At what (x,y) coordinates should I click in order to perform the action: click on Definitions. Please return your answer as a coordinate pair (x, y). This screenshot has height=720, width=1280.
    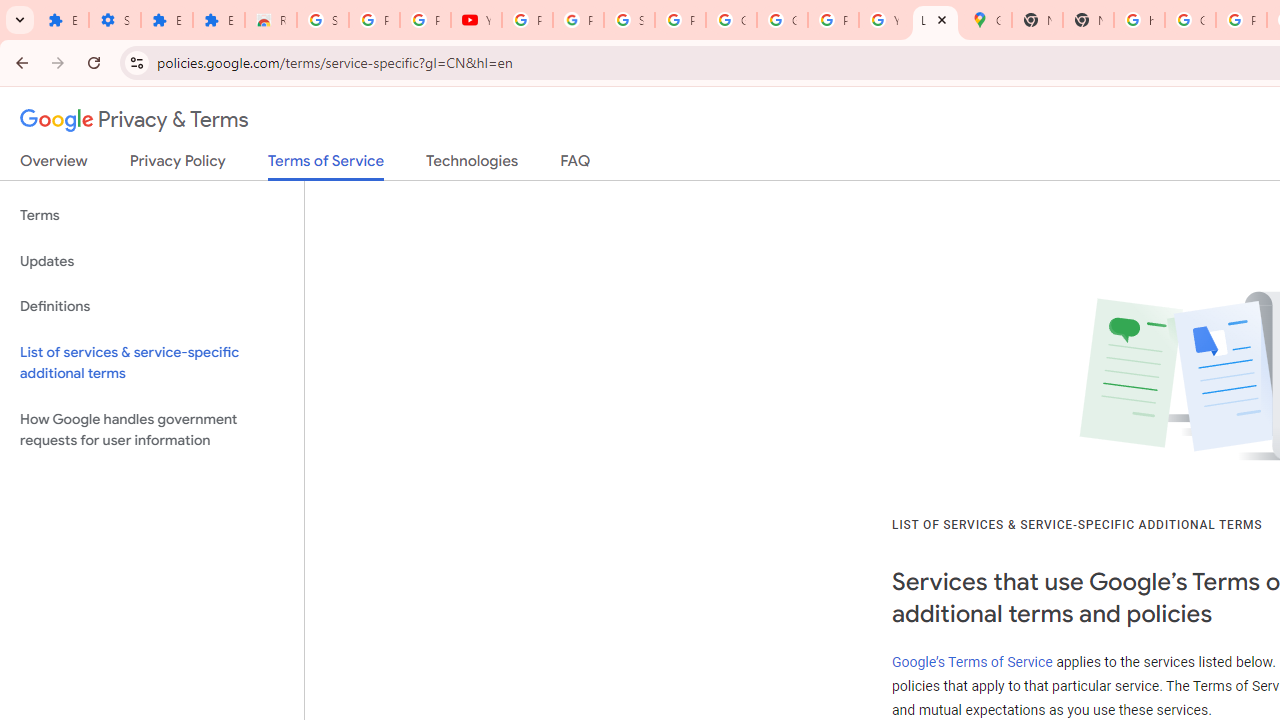
    Looking at the image, I should click on (152, 306).